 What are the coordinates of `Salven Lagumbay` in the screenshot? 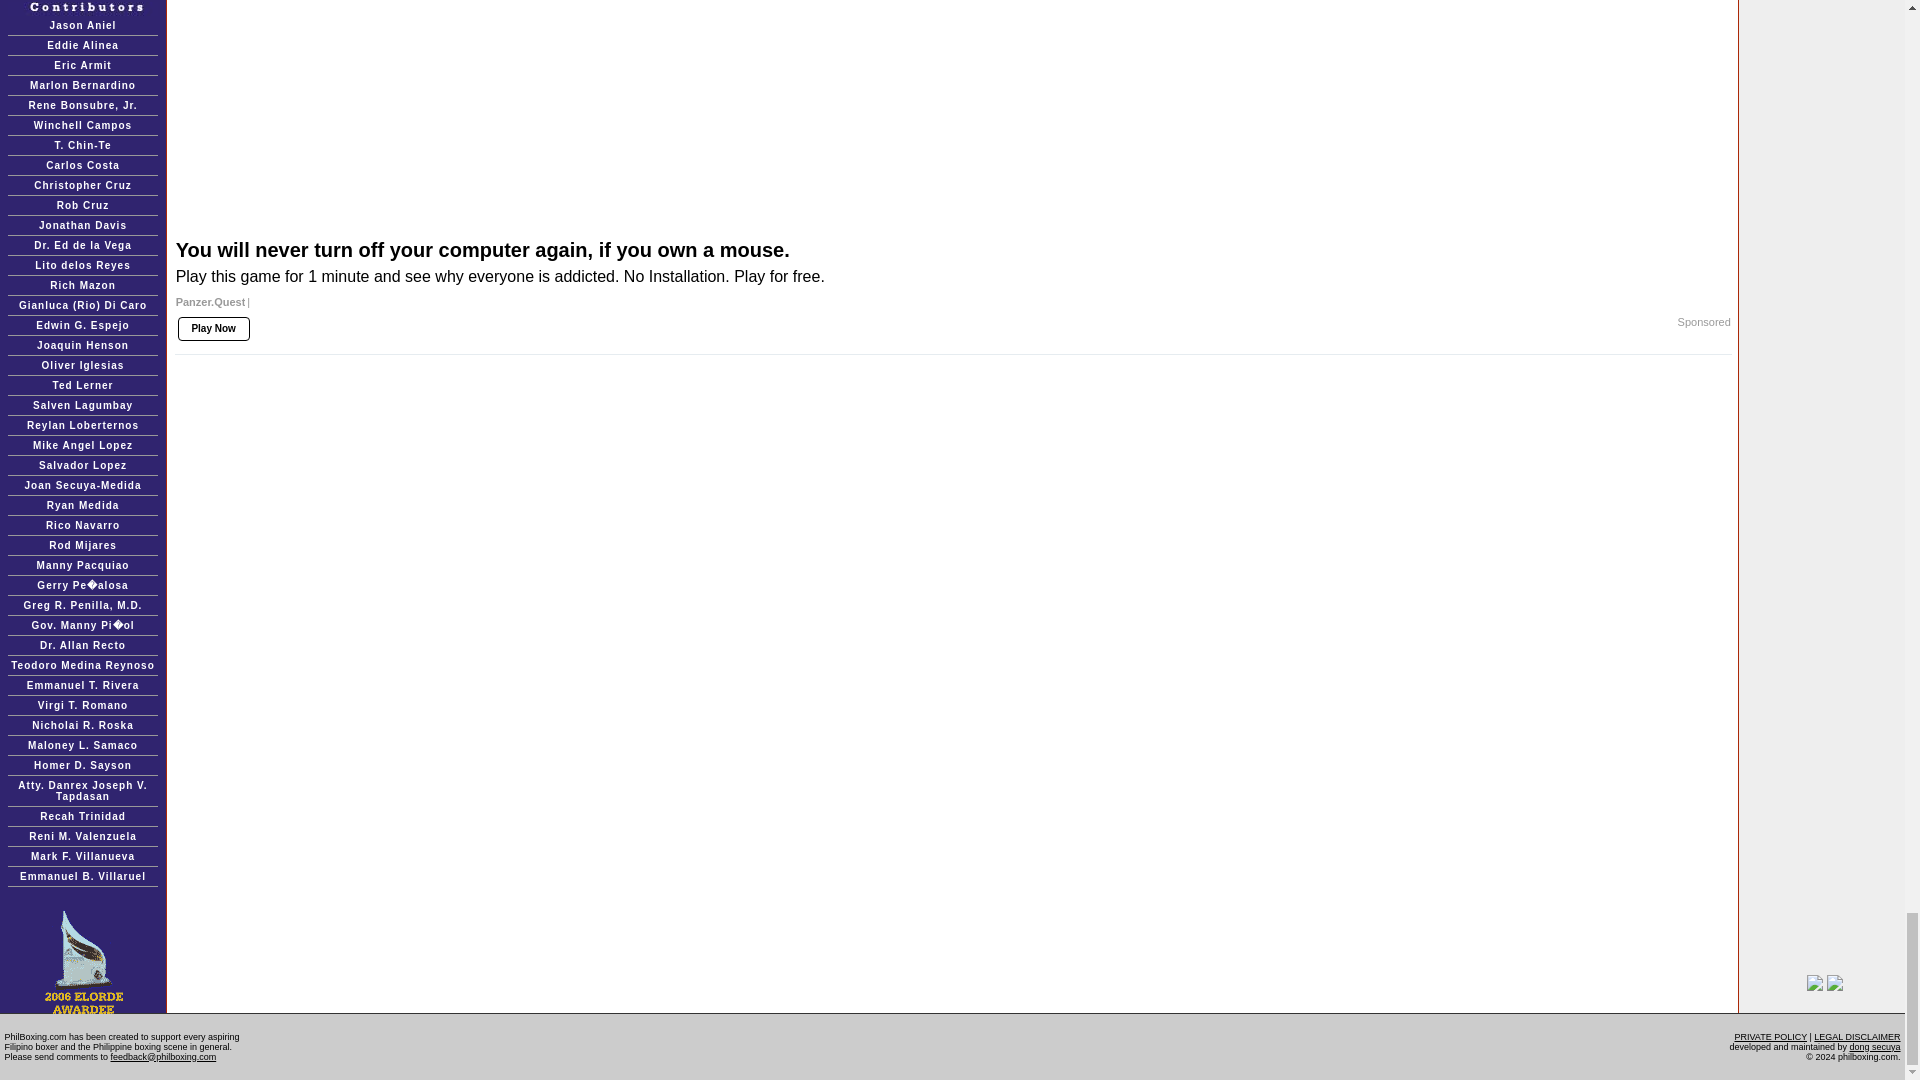 It's located at (82, 405).